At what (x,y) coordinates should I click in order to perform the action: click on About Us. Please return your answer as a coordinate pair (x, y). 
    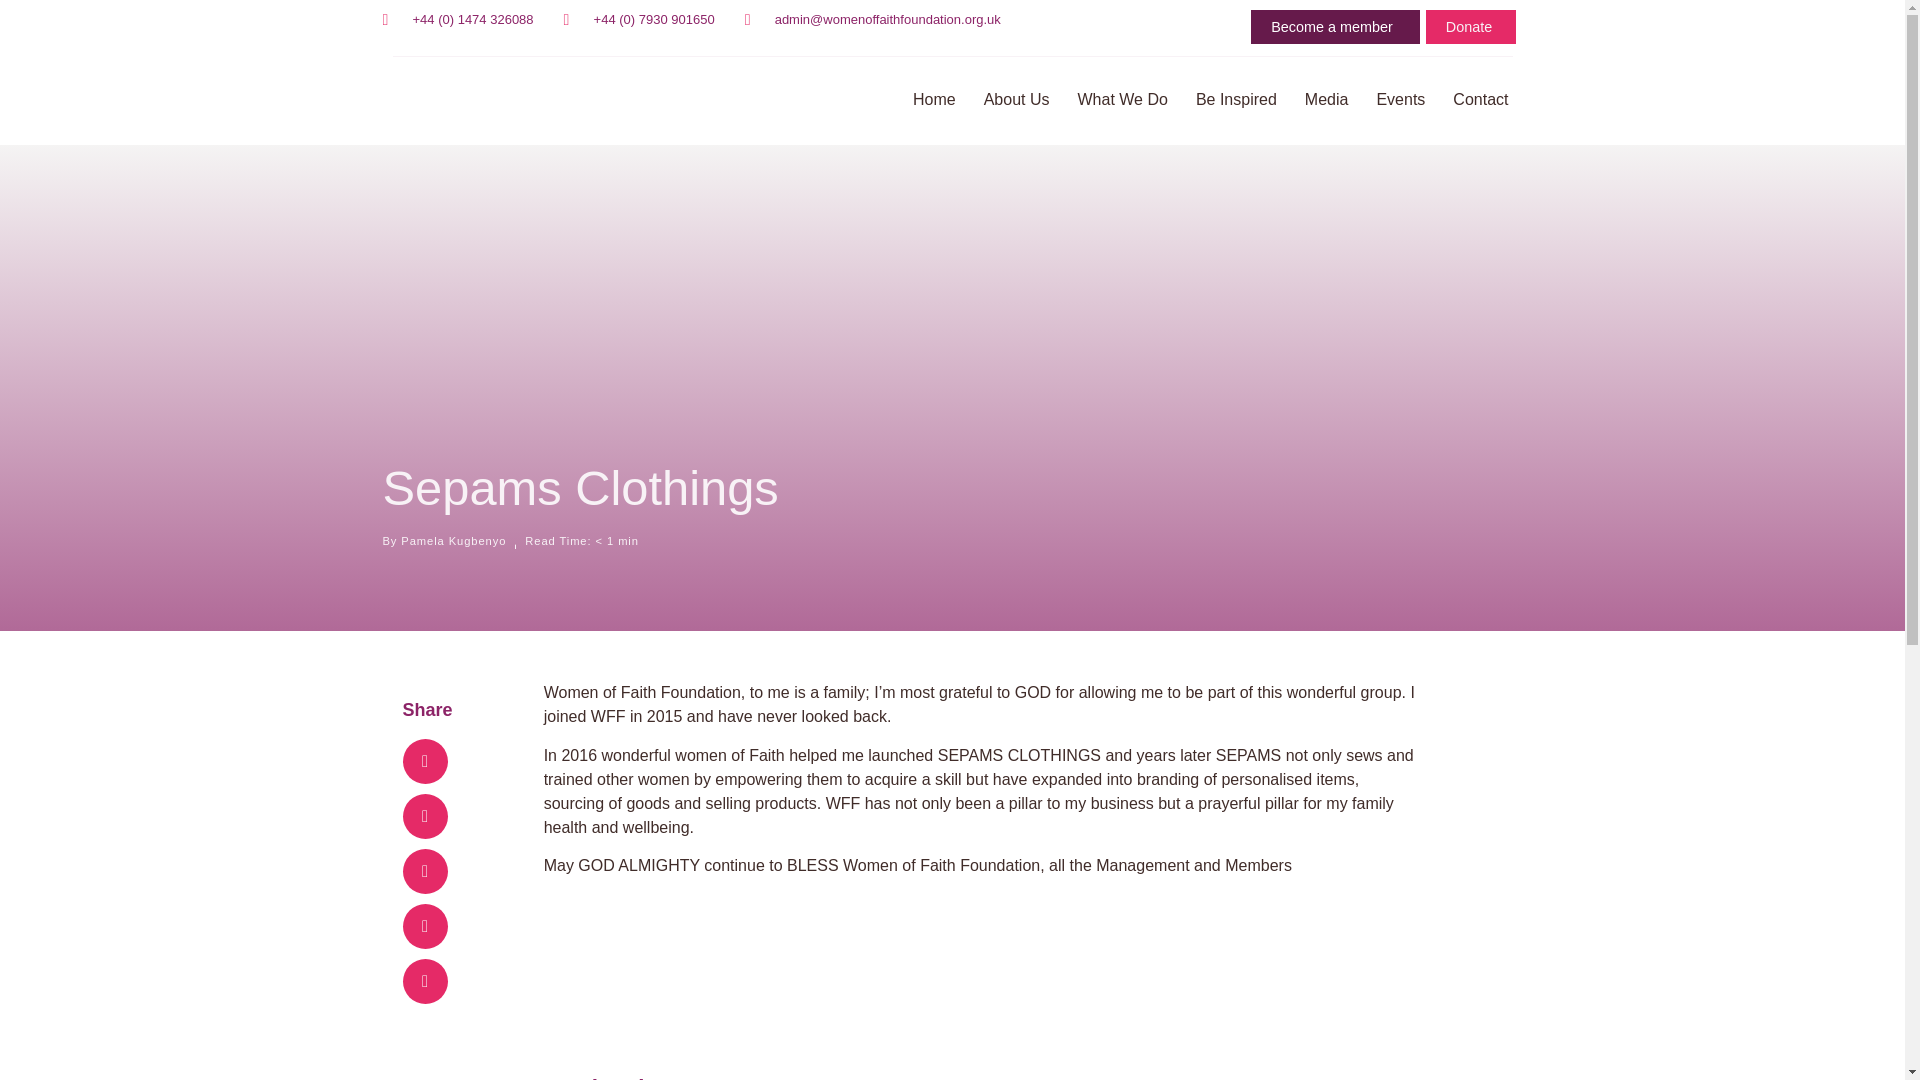
    Looking at the image, I should click on (1016, 100).